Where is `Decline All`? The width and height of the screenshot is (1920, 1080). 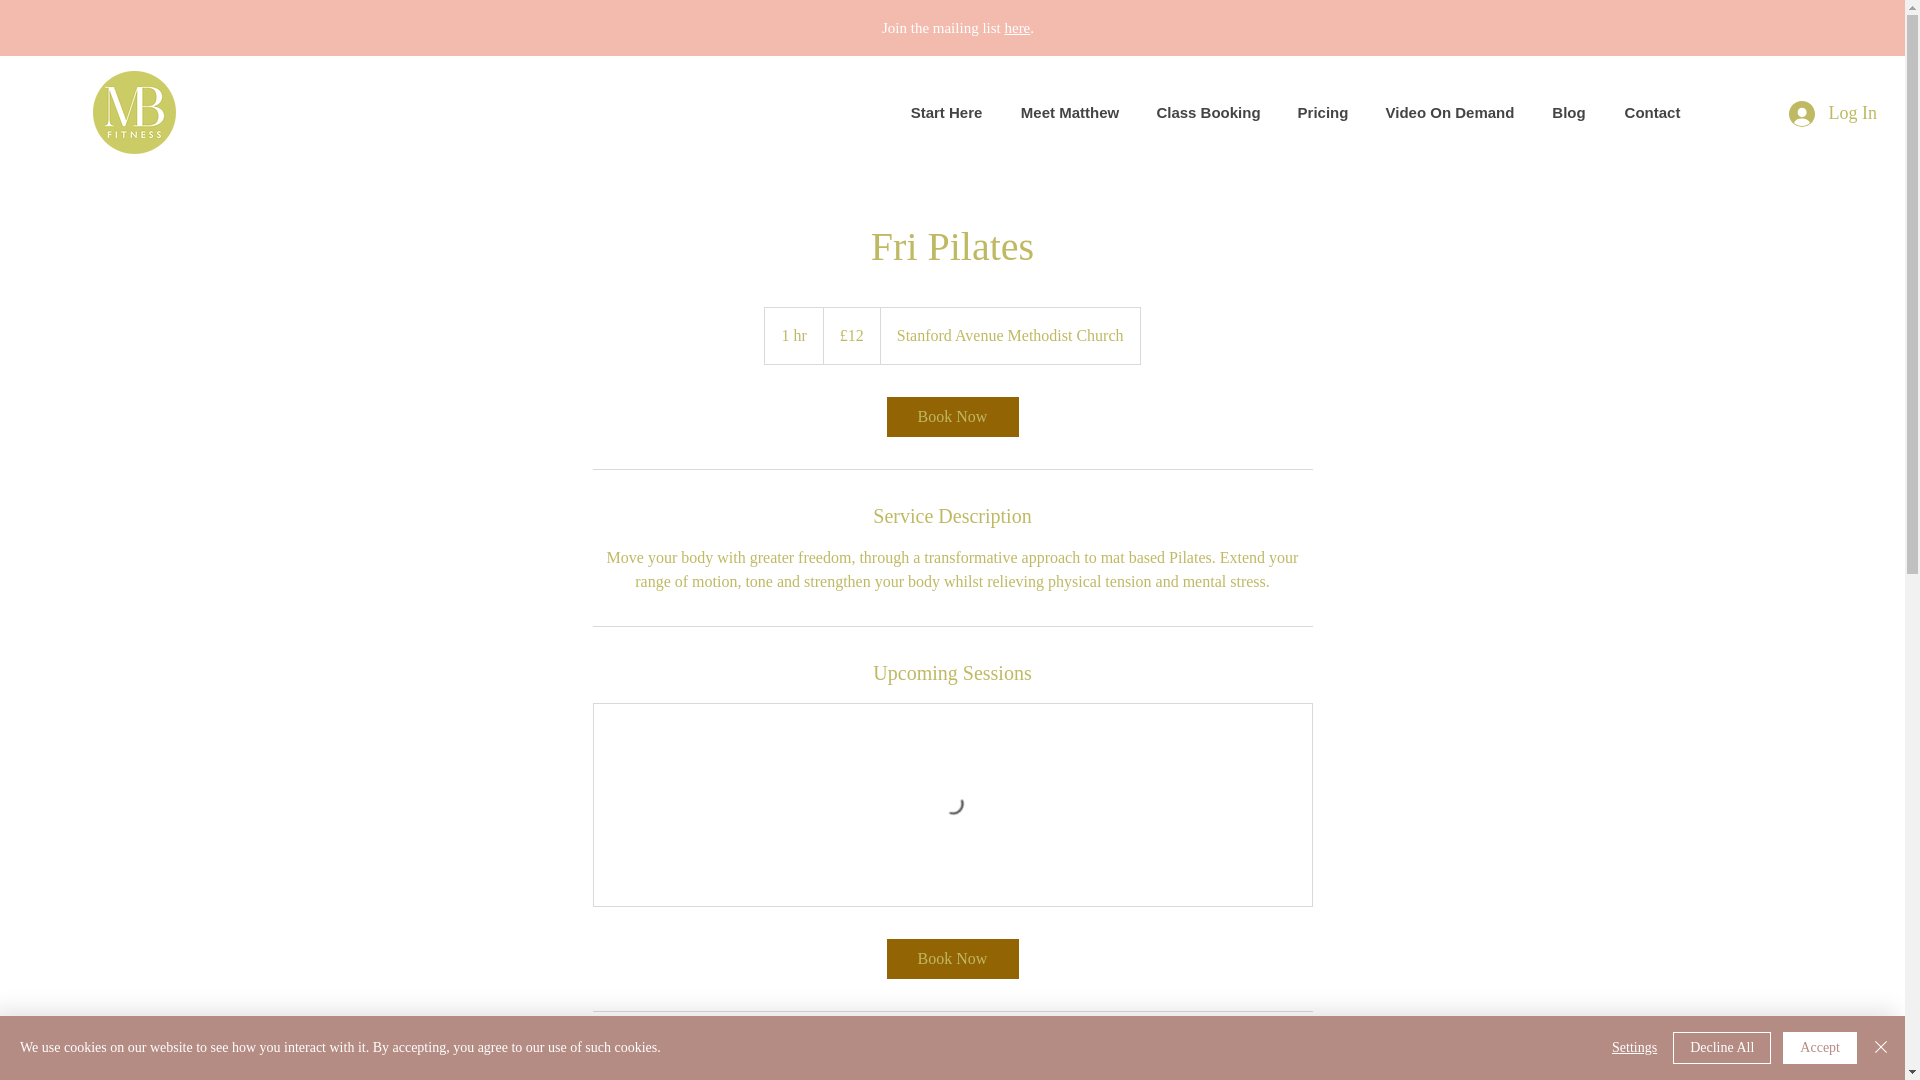 Decline All is located at coordinates (1721, 1048).